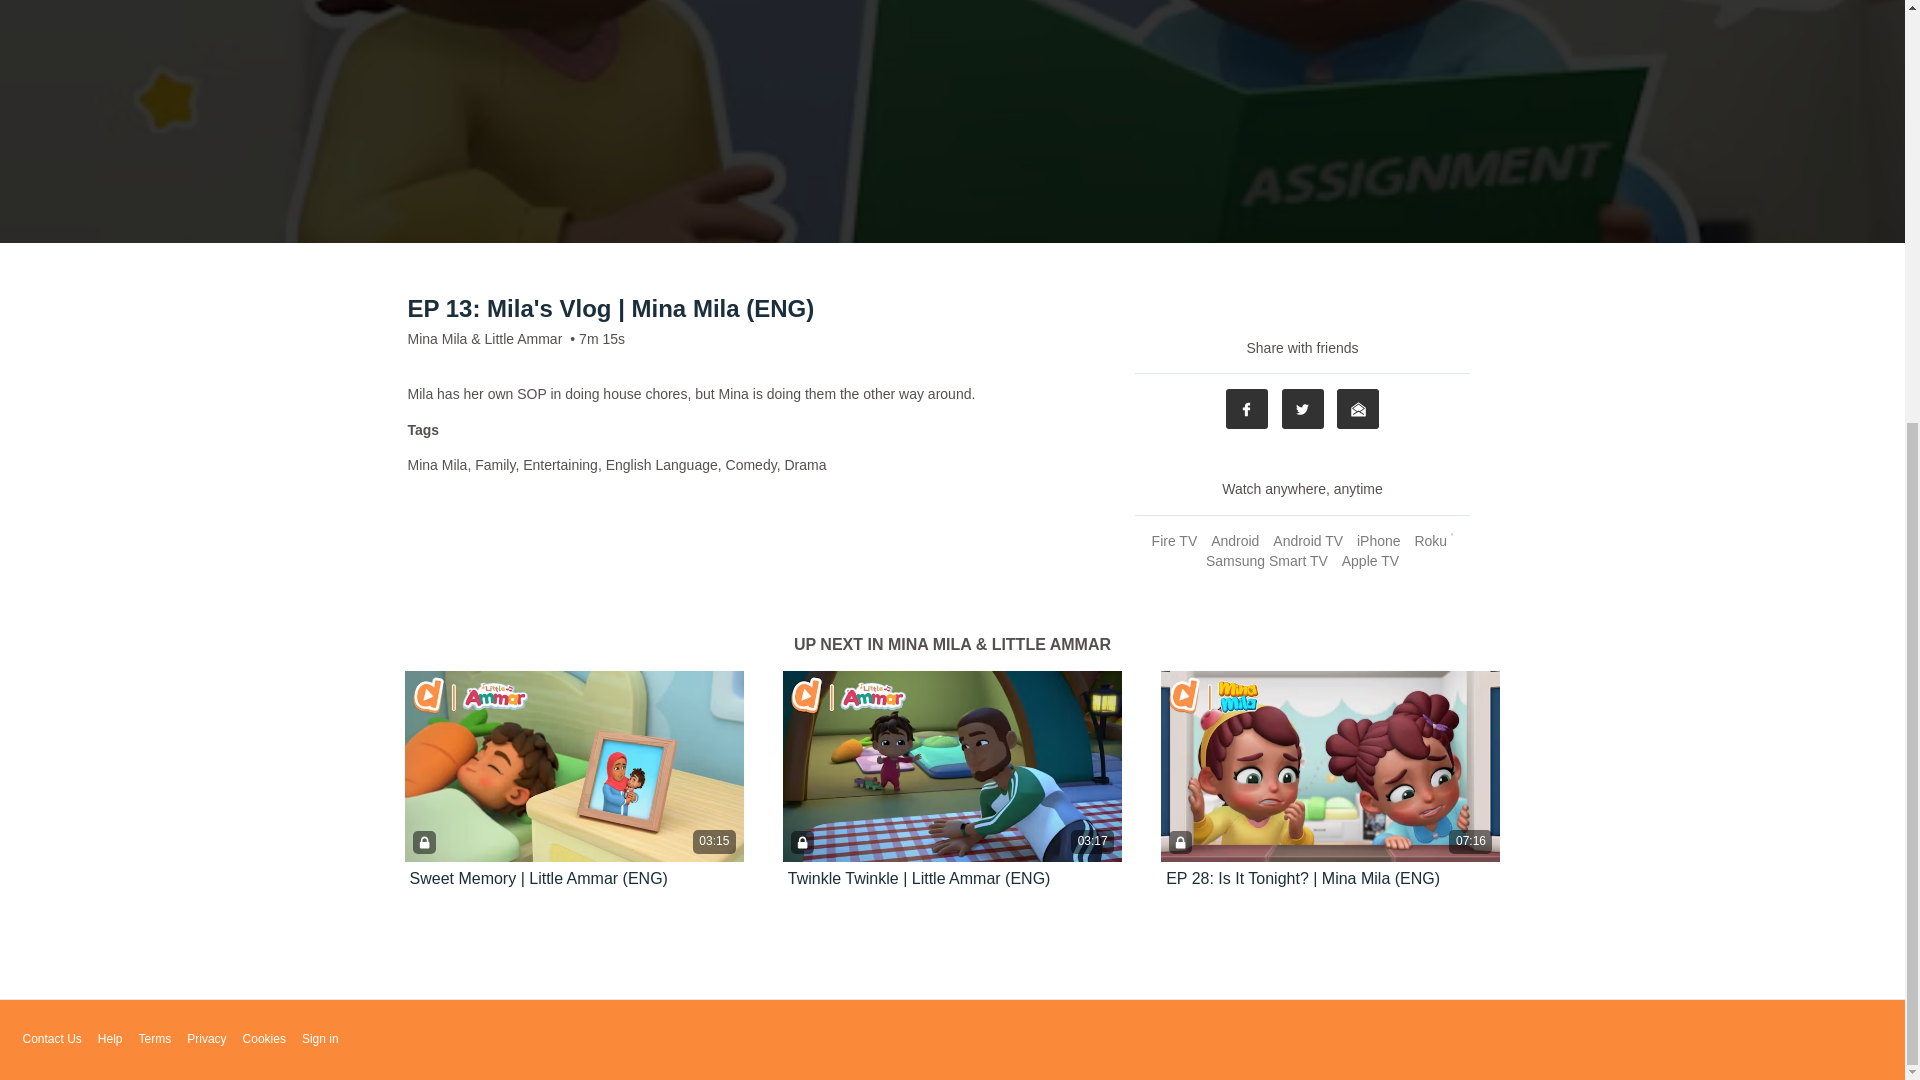 The height and width of the screenshot is (1080, 1920). Describe the element at coordinates (494, 464) in the screenshot. I see `Family` at that location.